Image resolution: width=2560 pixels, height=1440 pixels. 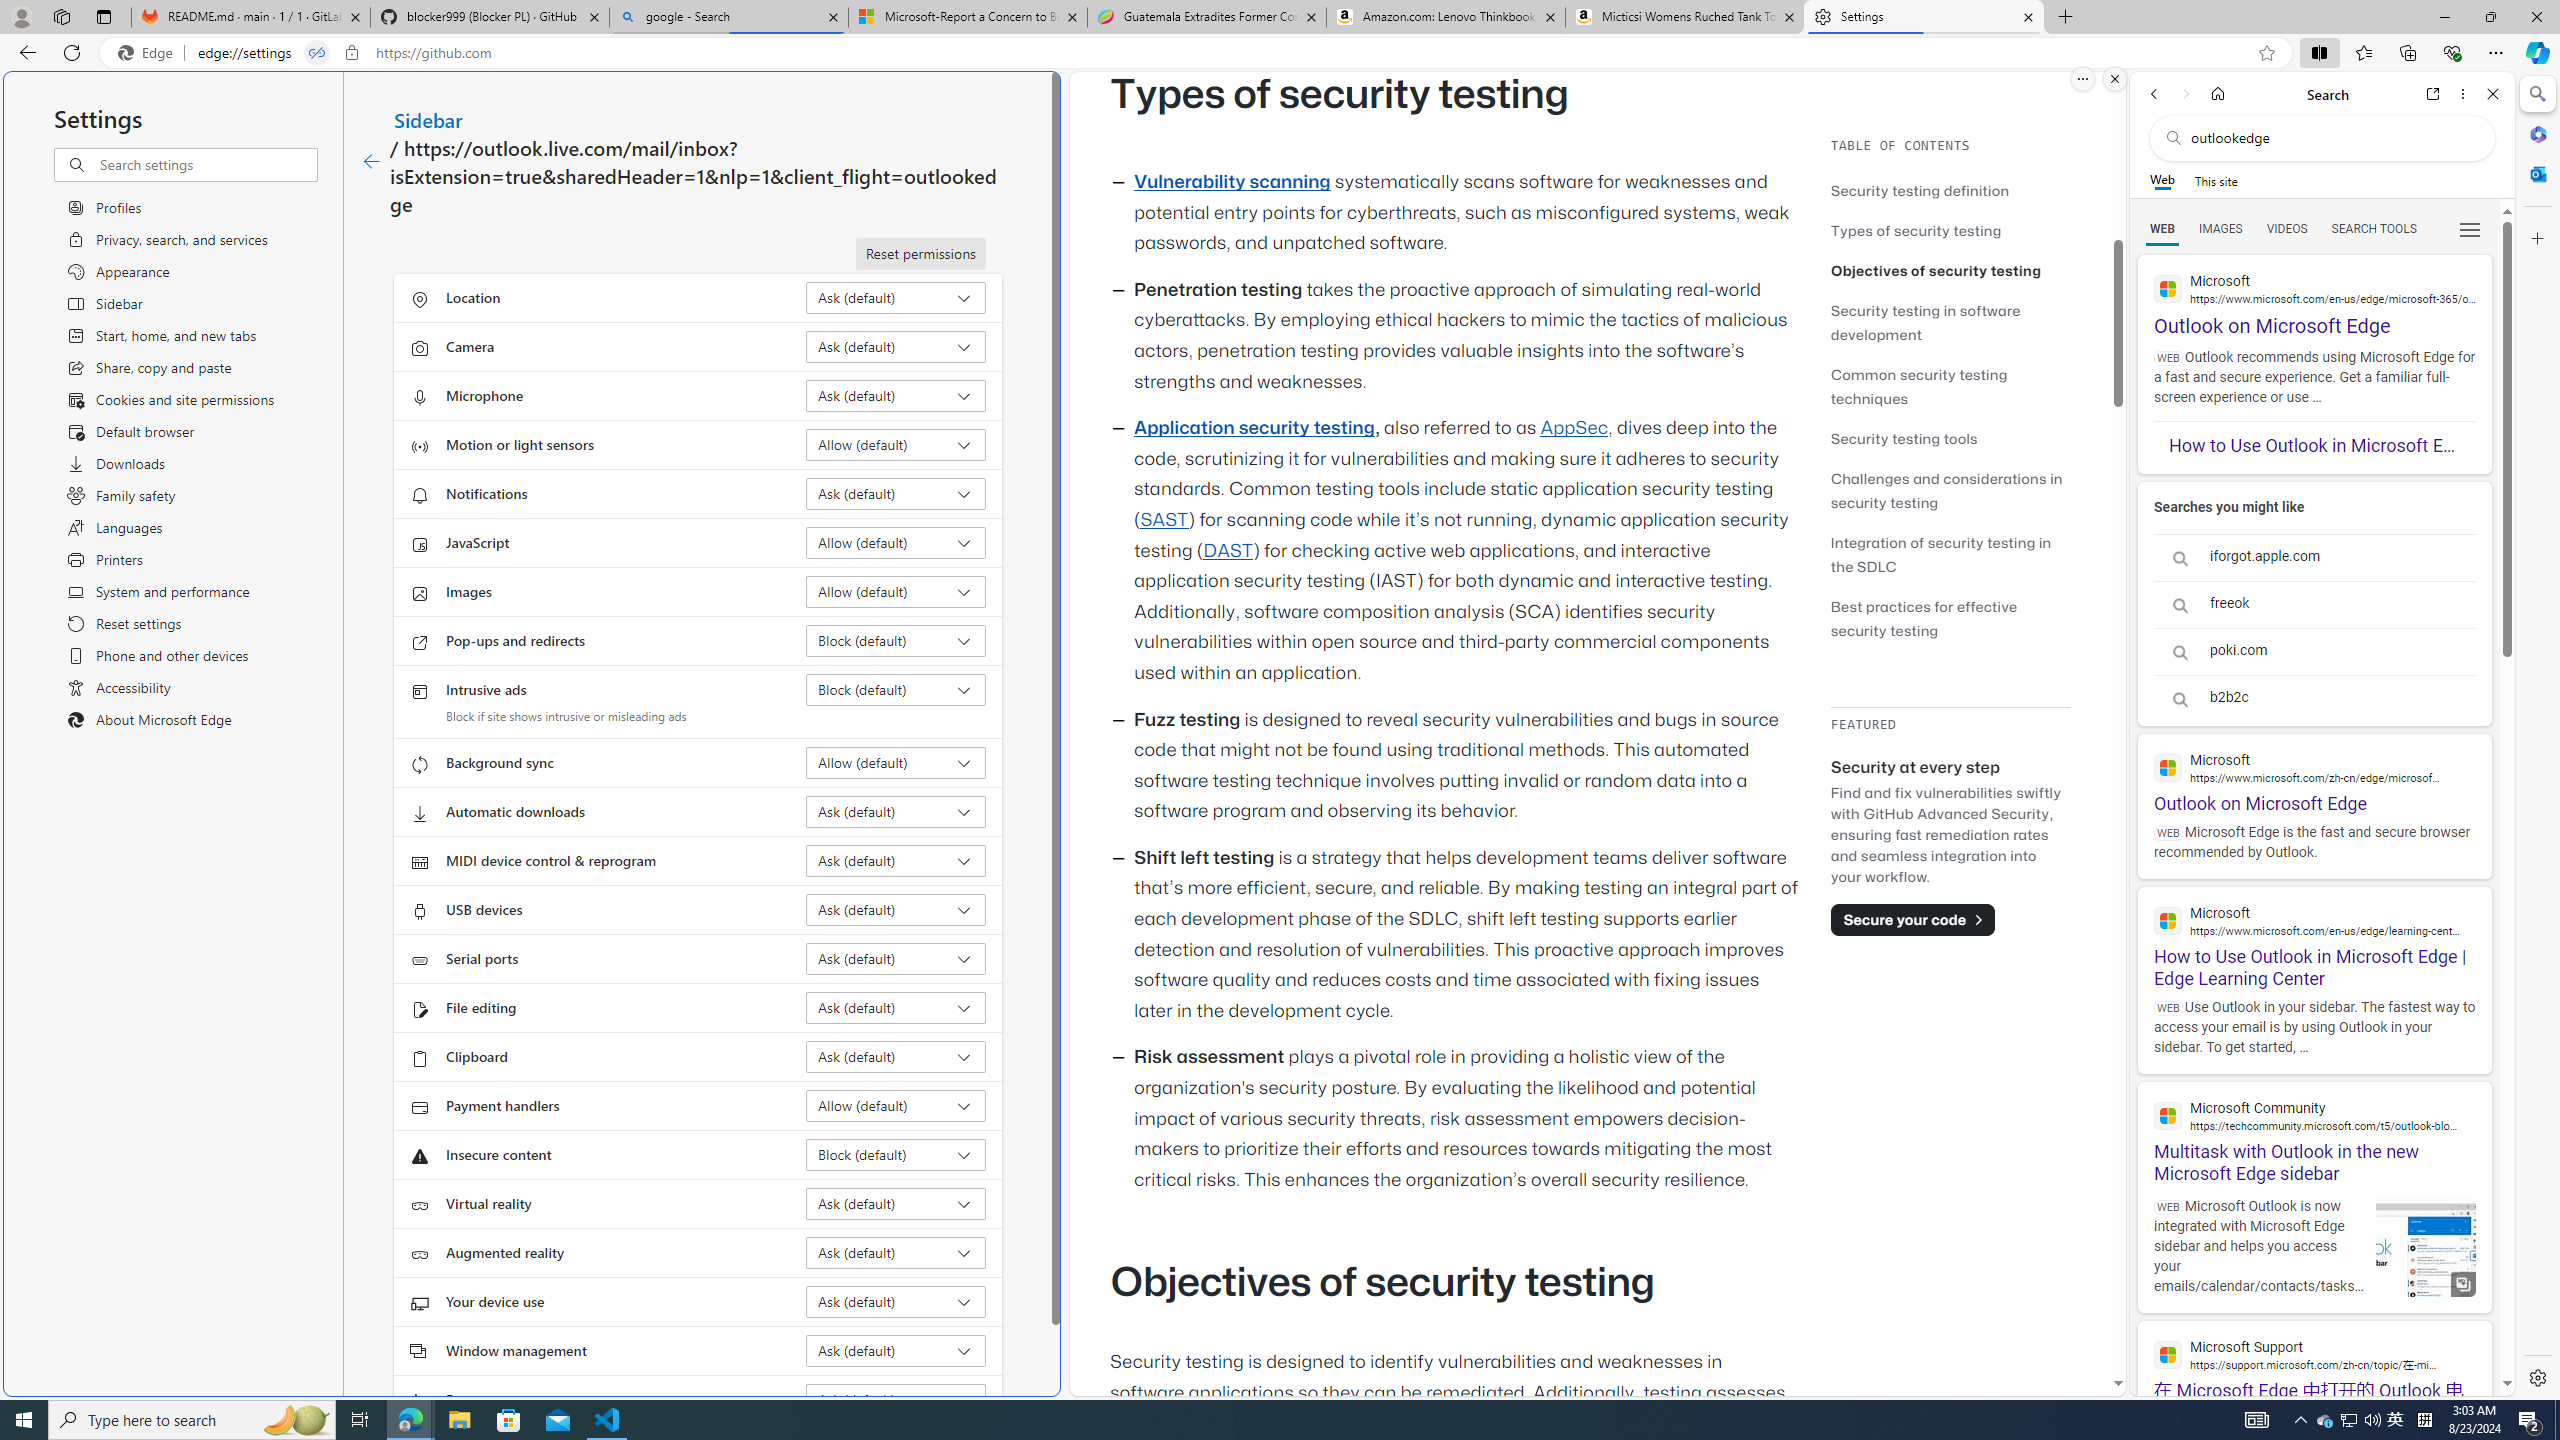 I want to click on Web scope, so click(x=2163, y=180).